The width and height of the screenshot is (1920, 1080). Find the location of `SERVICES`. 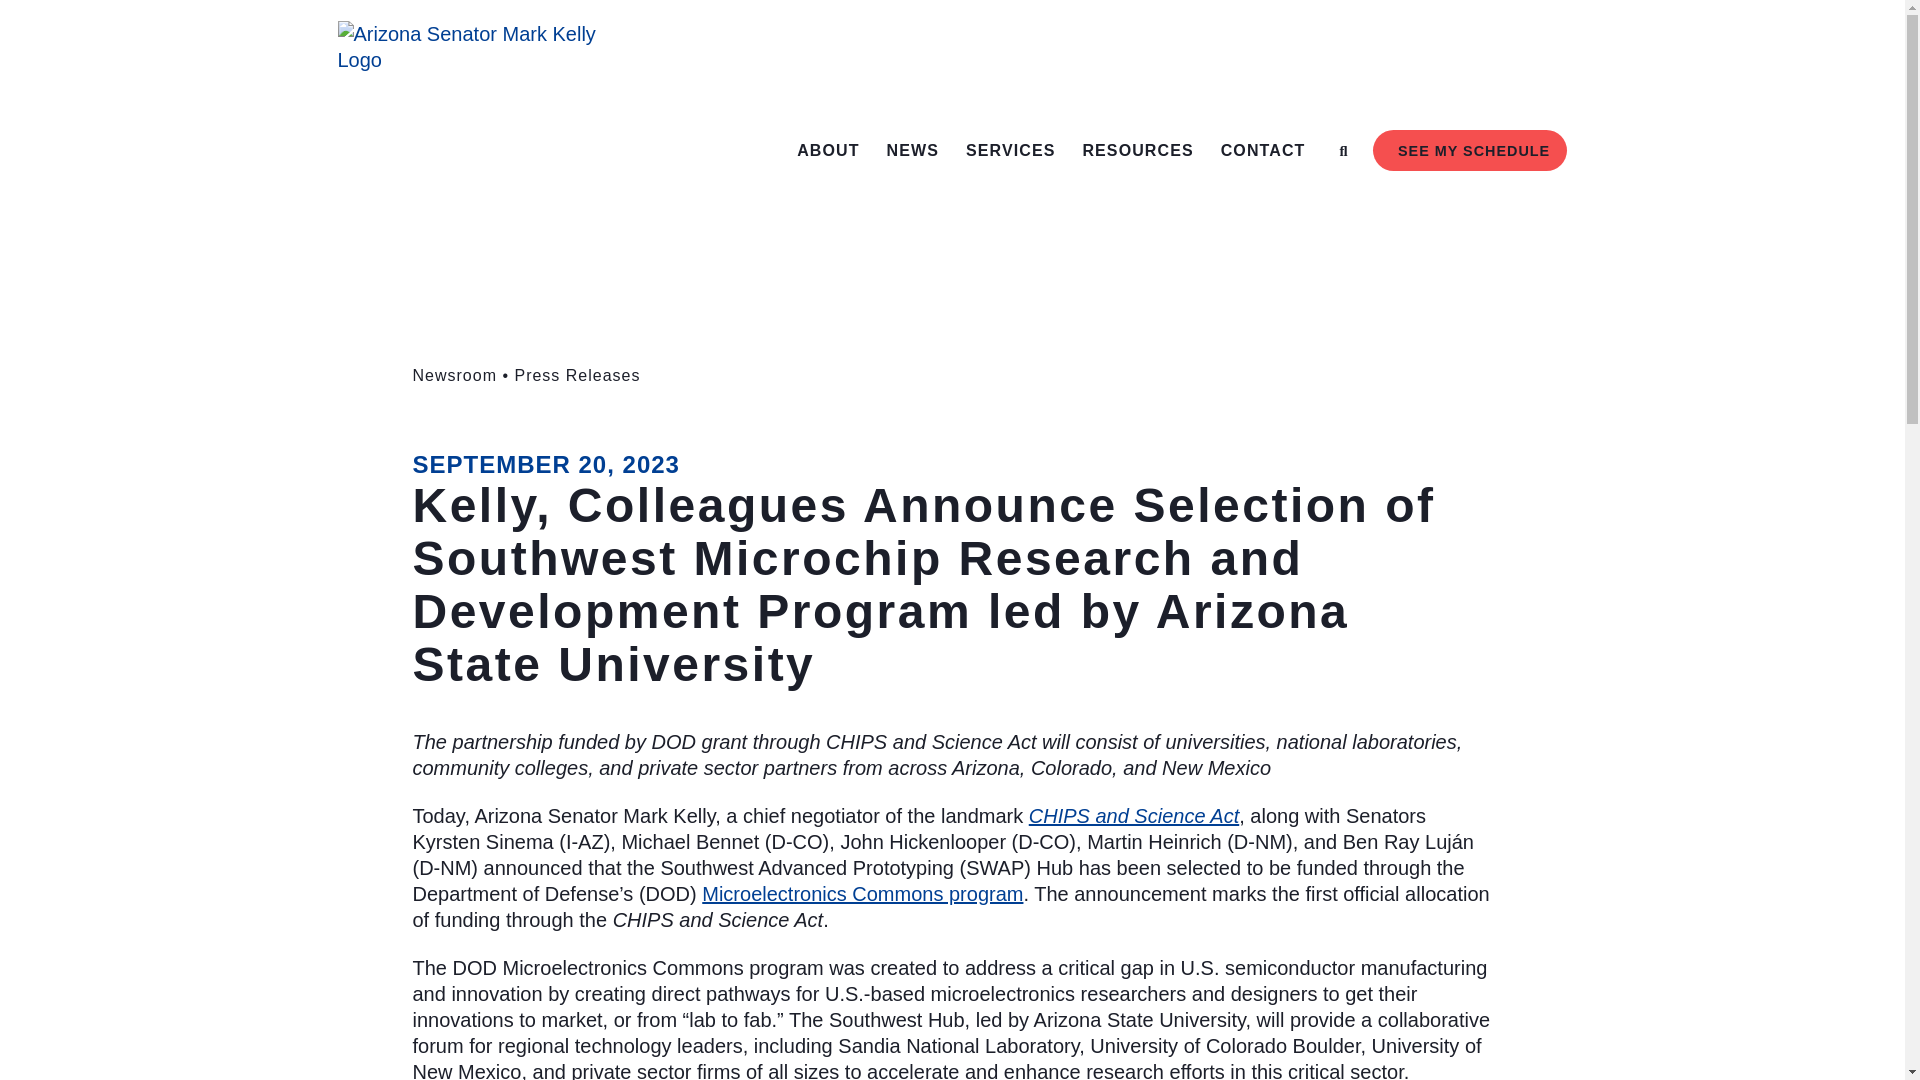

SERVICES is located at coordinates (1010, 150).